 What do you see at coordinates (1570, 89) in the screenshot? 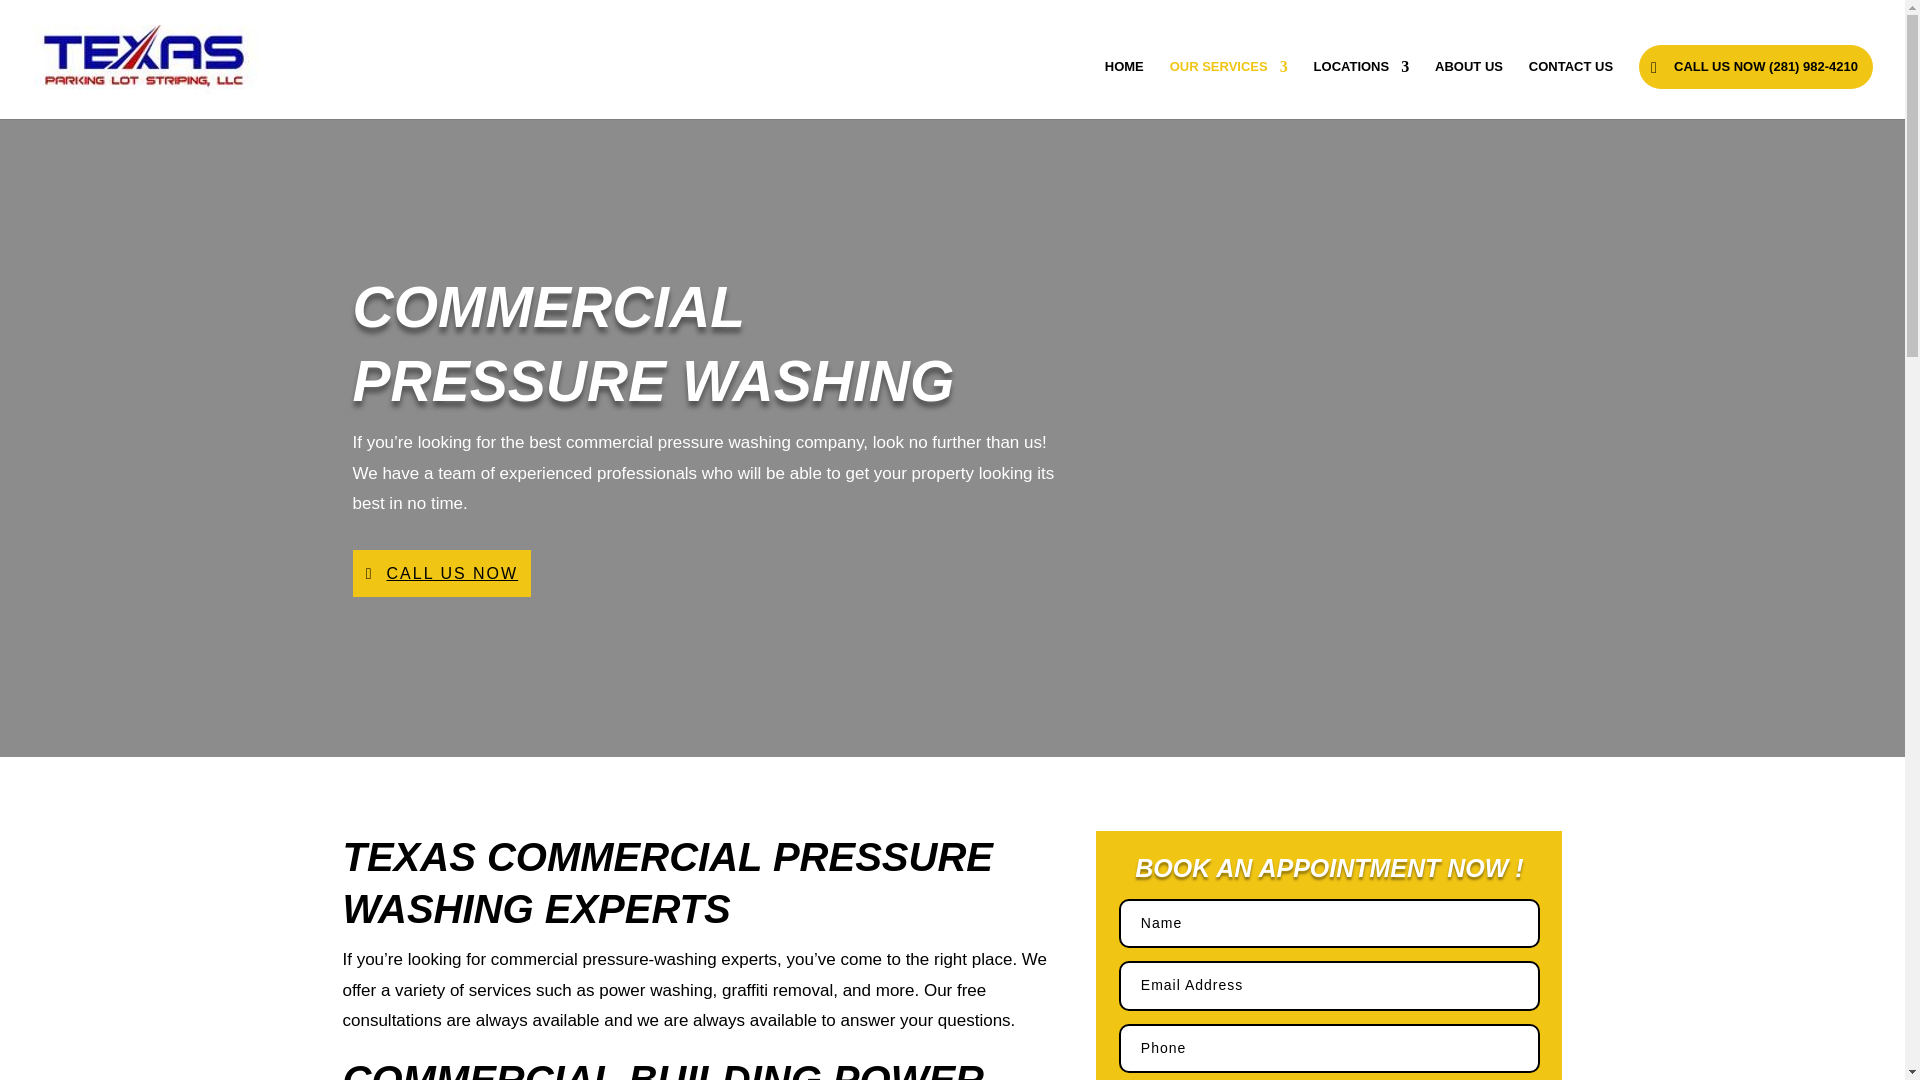
I see `CONTACT US` at bounding box center [1570, 89].